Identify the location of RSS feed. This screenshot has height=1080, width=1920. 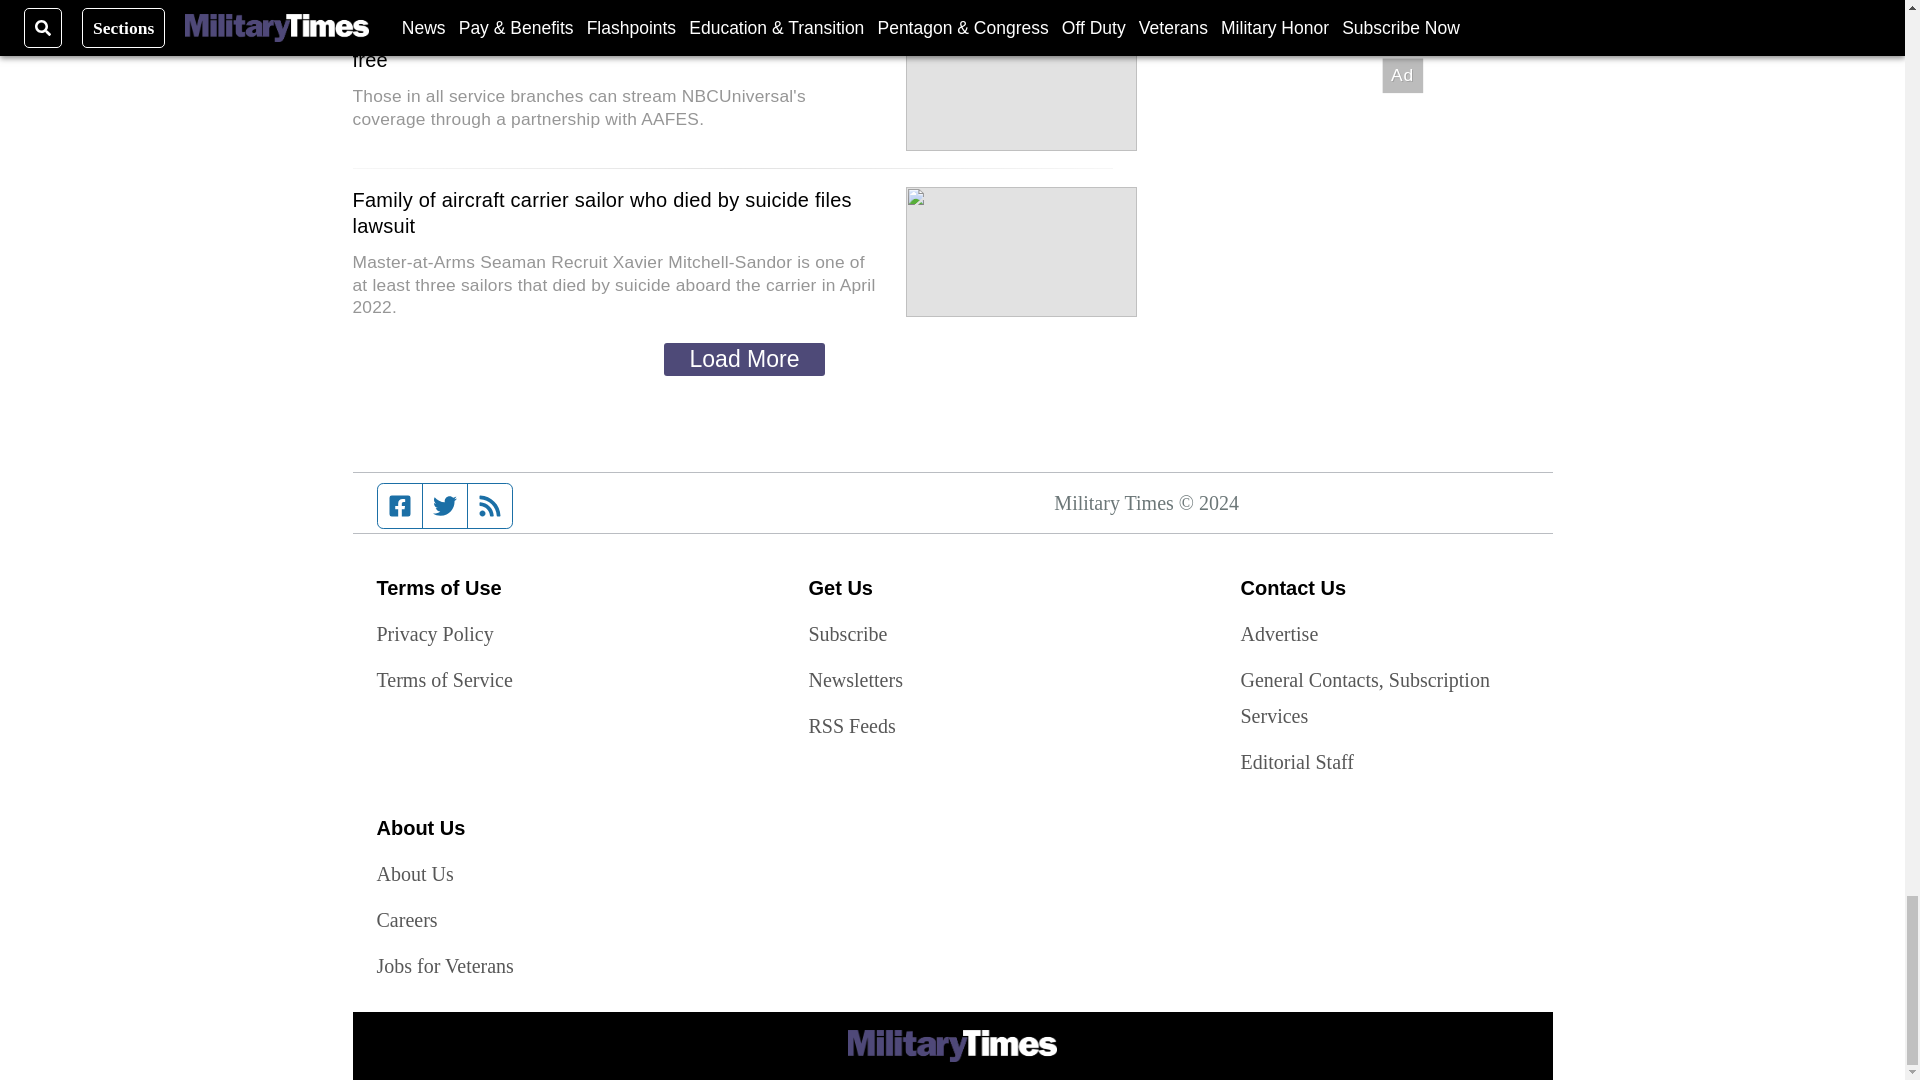
(490, 506).